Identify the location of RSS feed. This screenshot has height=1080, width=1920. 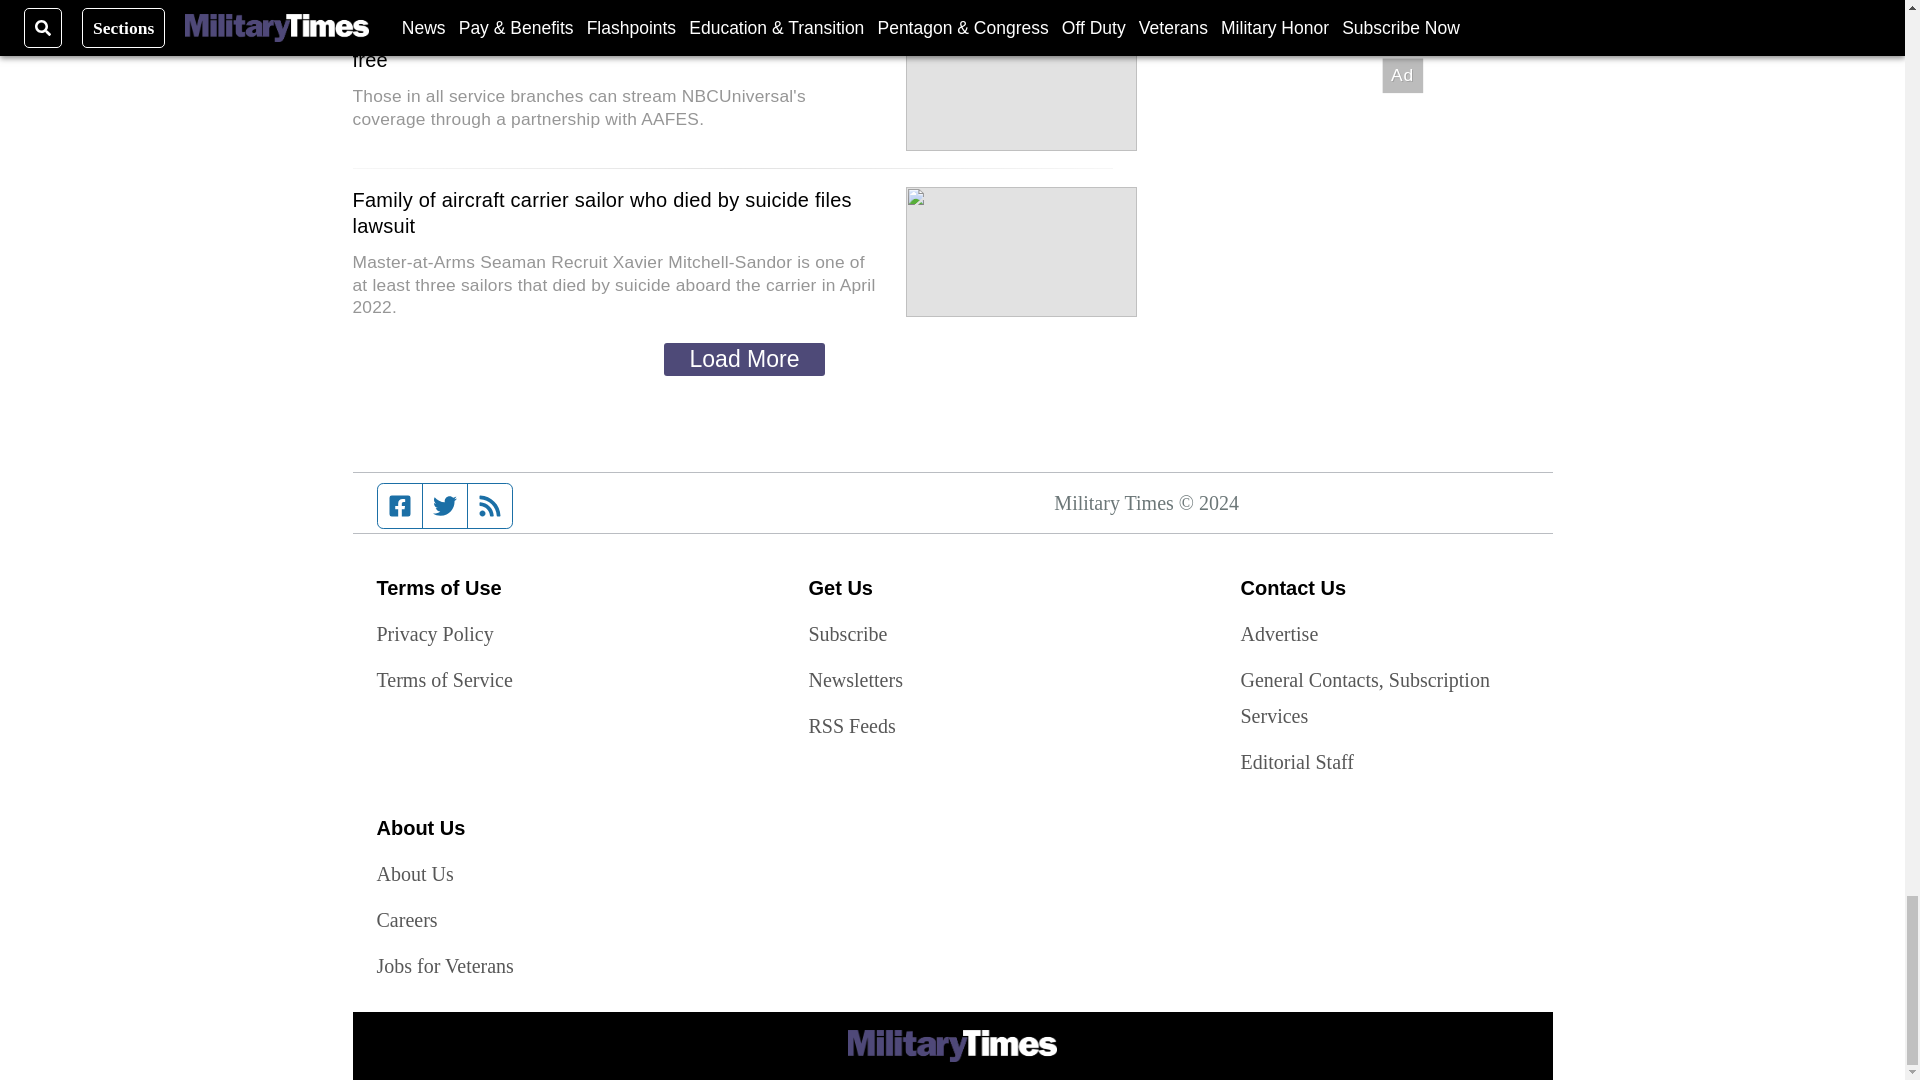
(490, 506).